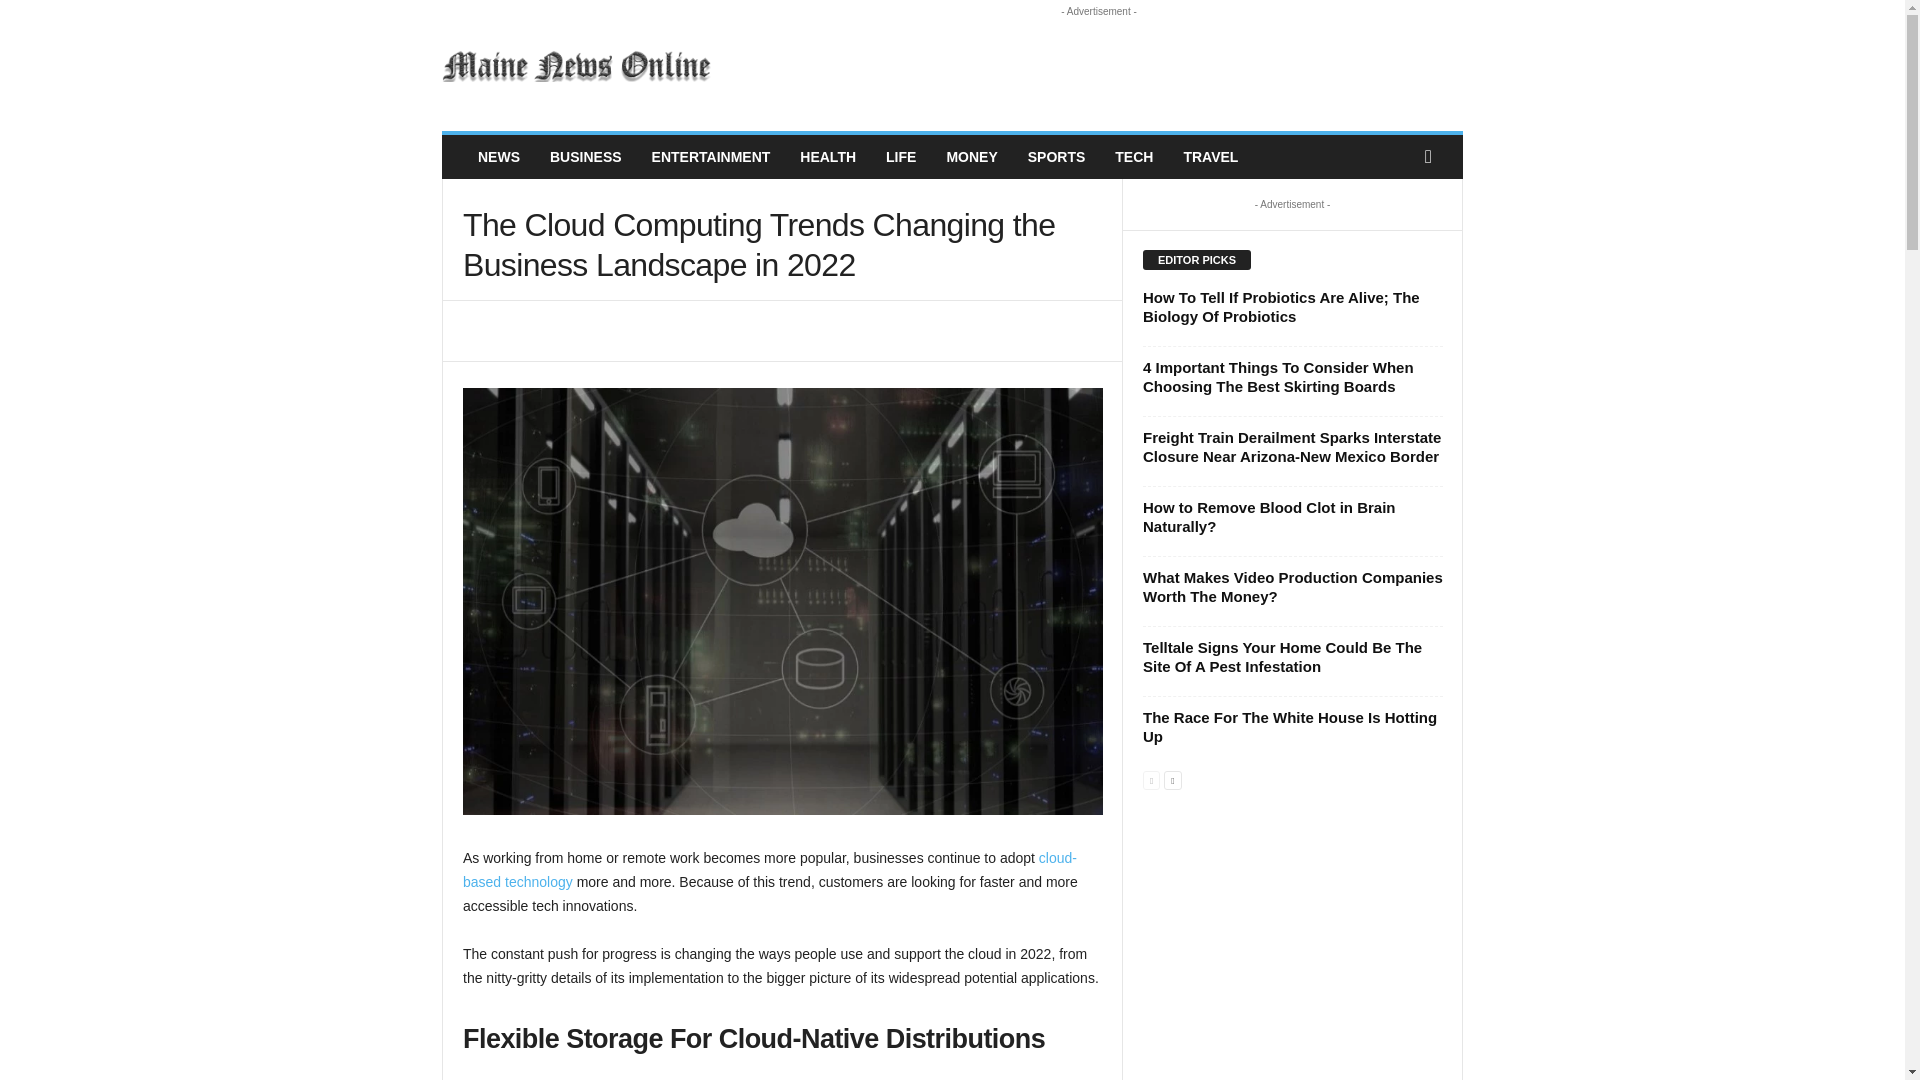 The image size is (1920, 1080). Describe the element at coordinates (770, 869) in the screenshot. I see `cloud-based technology` at that location.